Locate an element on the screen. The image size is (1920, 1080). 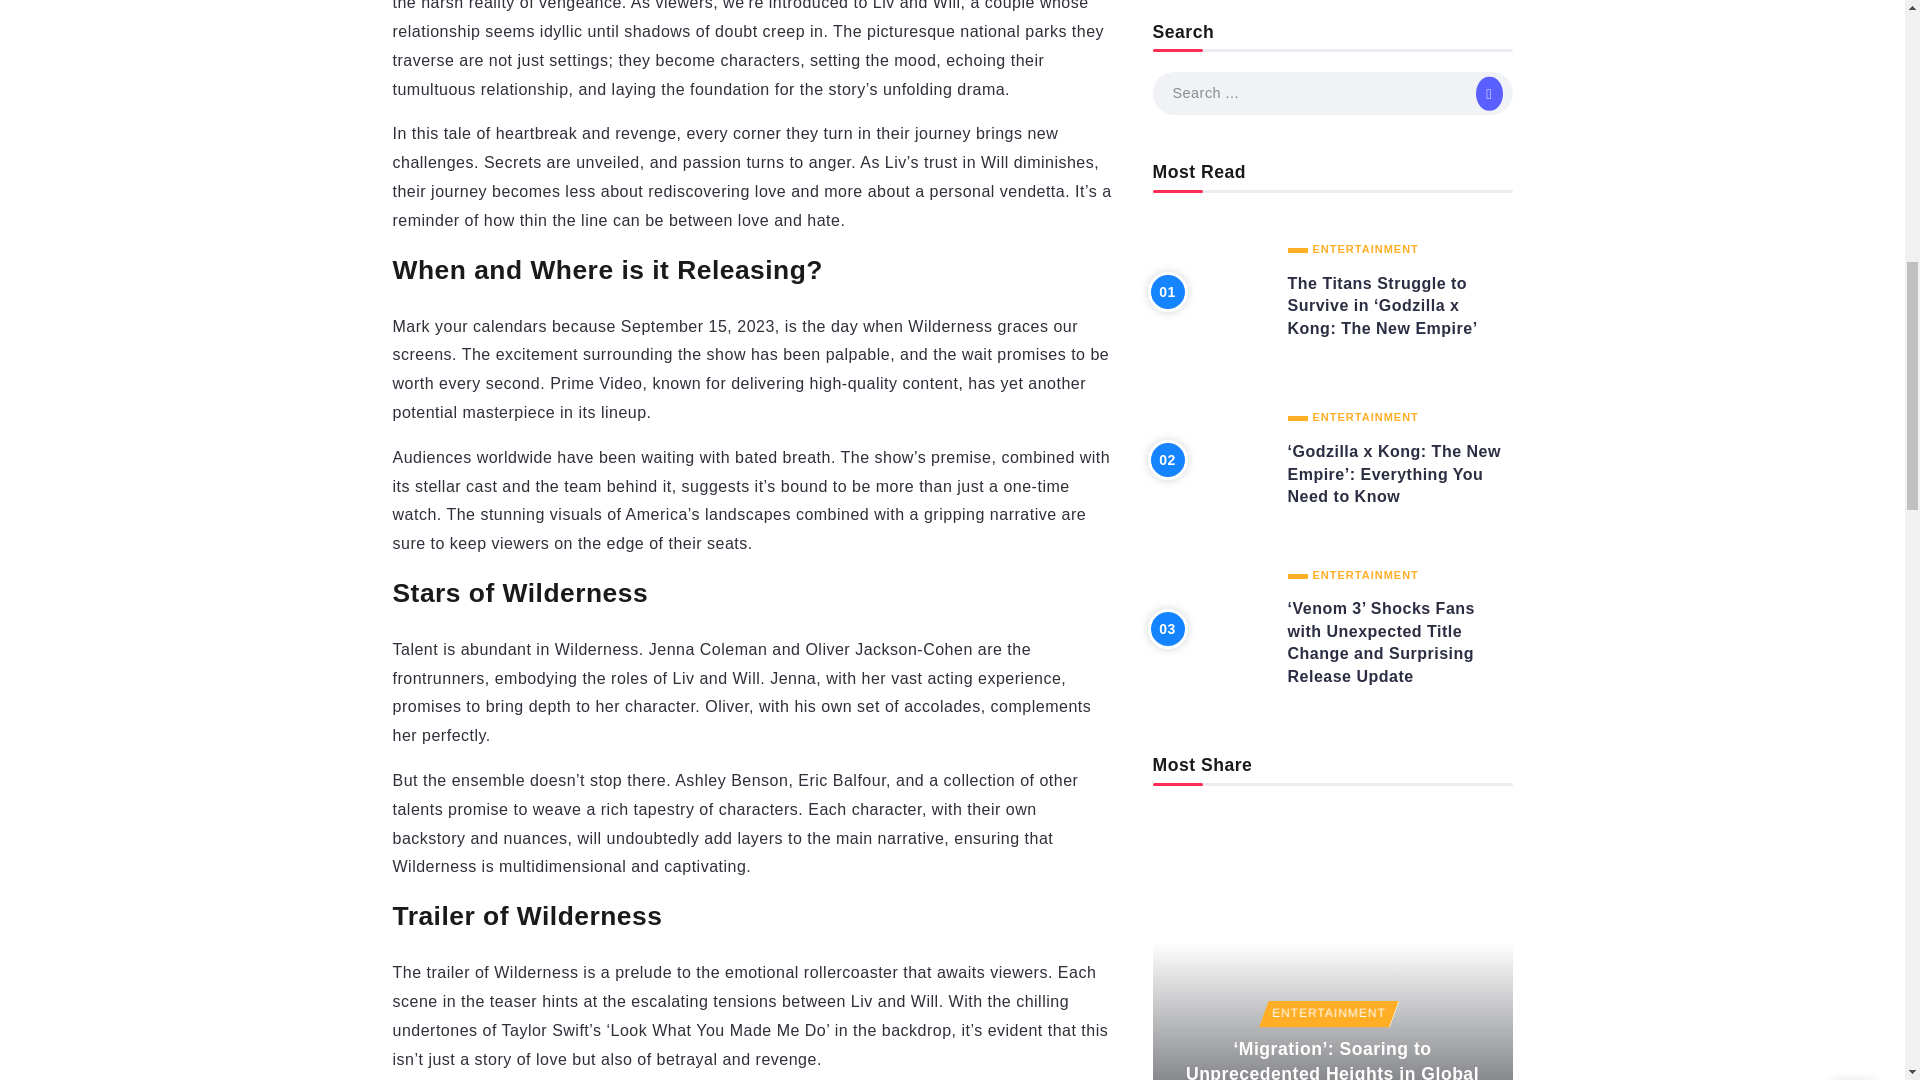
ENTERTAINMENT is located at coordinates (1353, 94).